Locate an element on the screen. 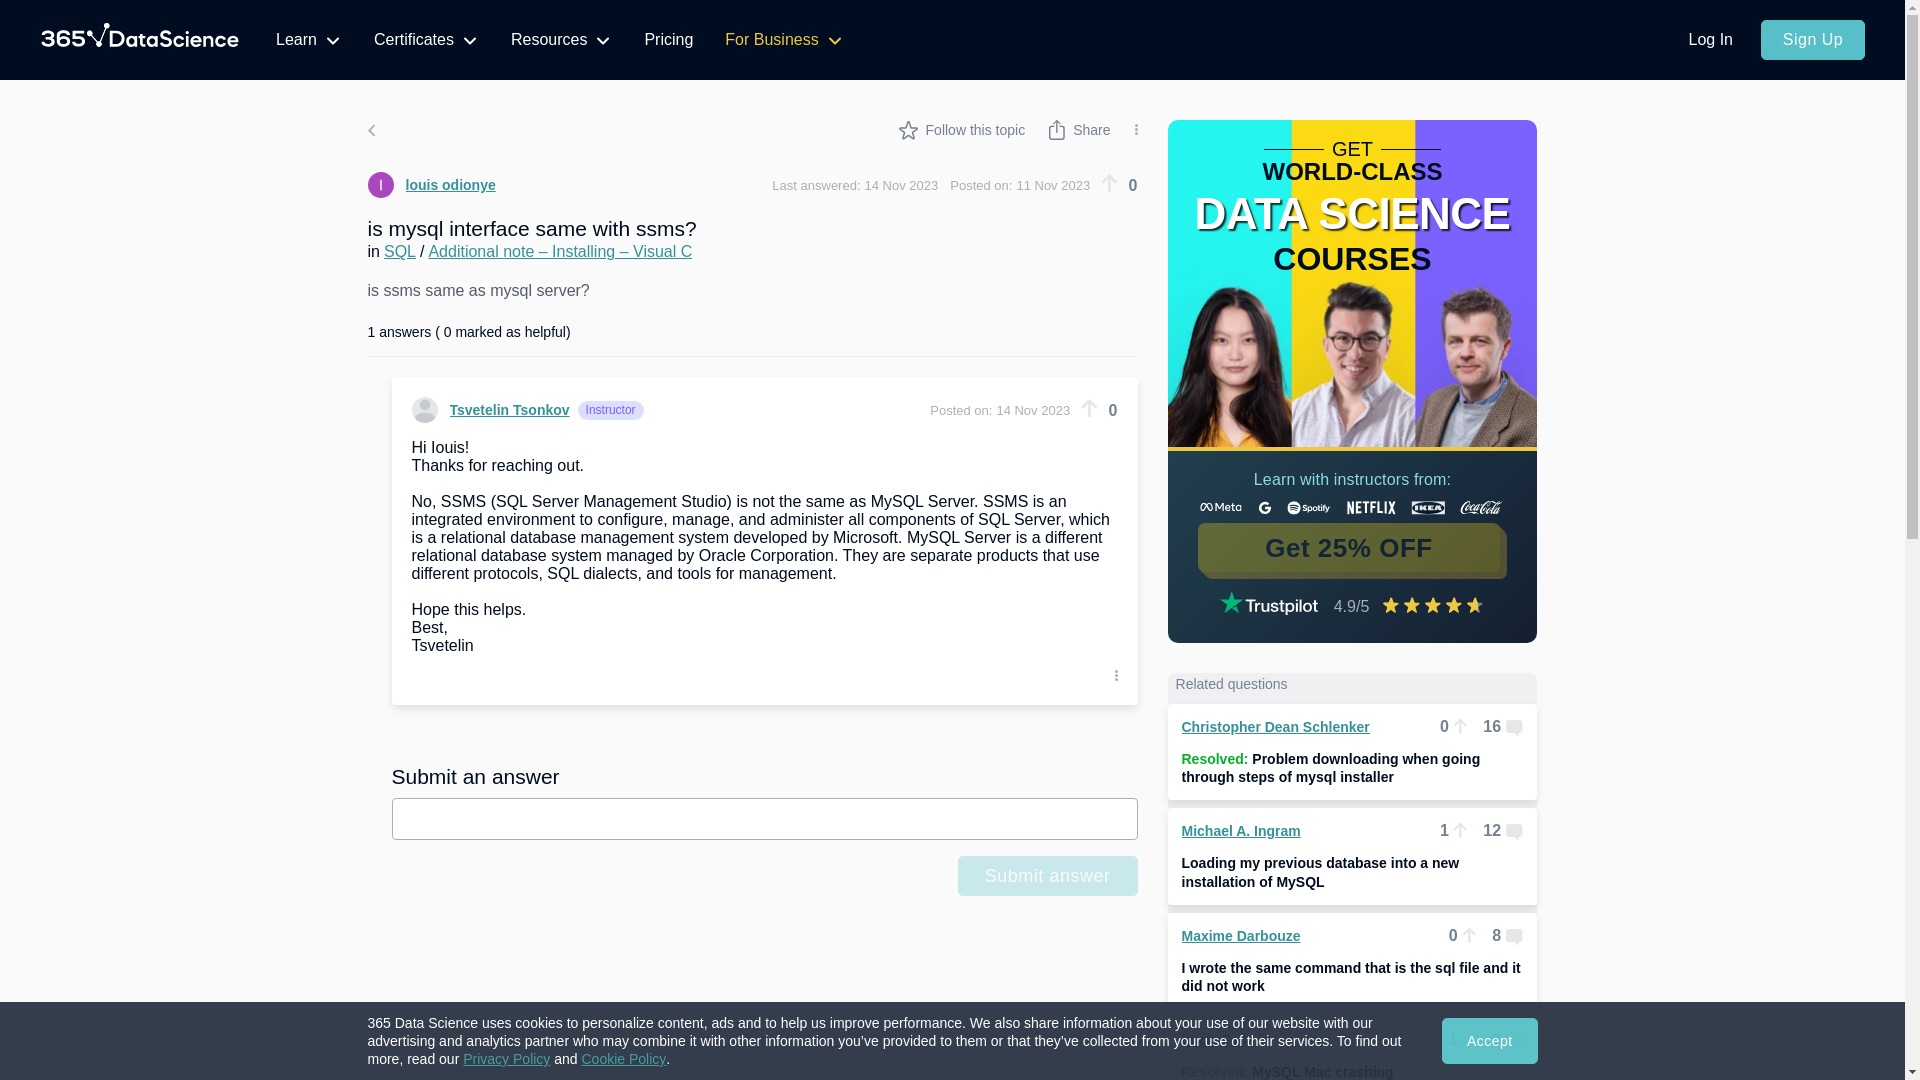  Tsvetelin Tsonkov is located at coordinates (491, 410).